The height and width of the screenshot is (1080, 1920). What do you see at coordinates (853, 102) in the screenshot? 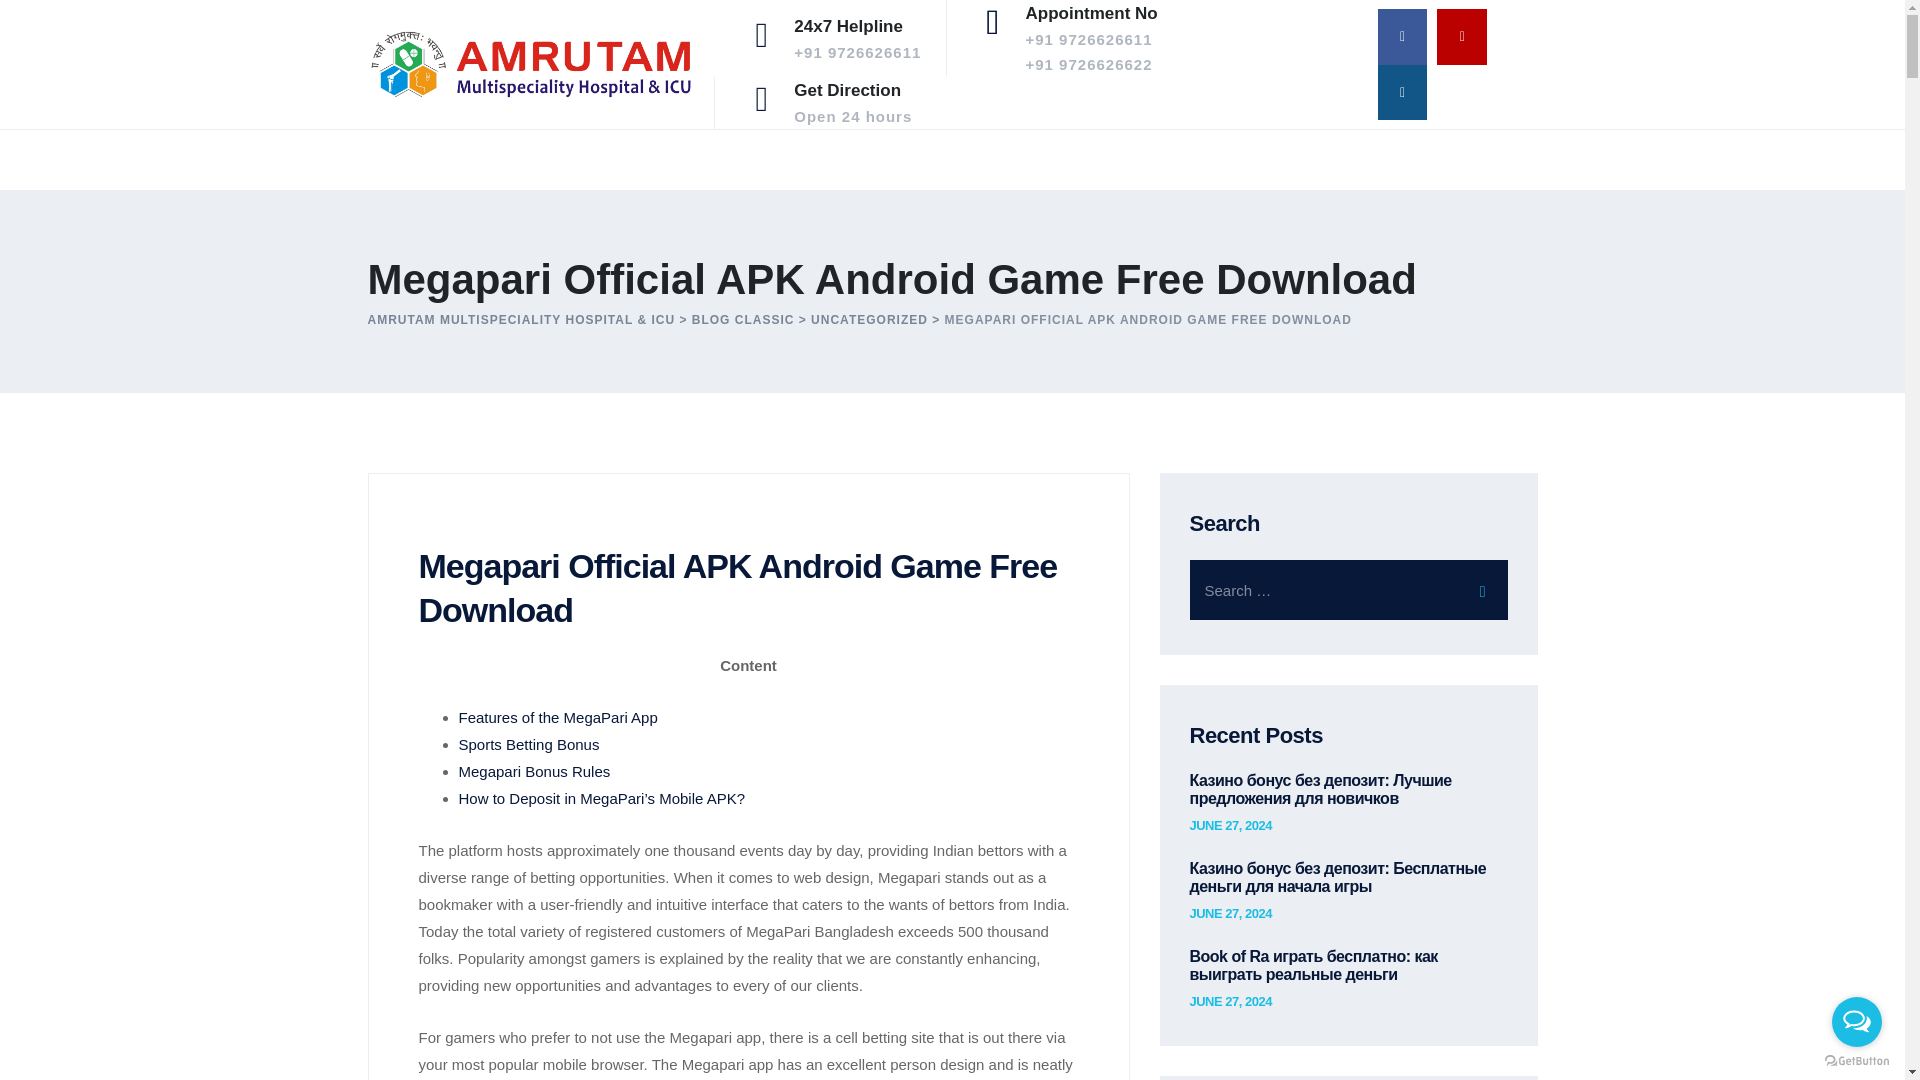
I see `JUNE 27, 2024` at bounding box center [853, 102].